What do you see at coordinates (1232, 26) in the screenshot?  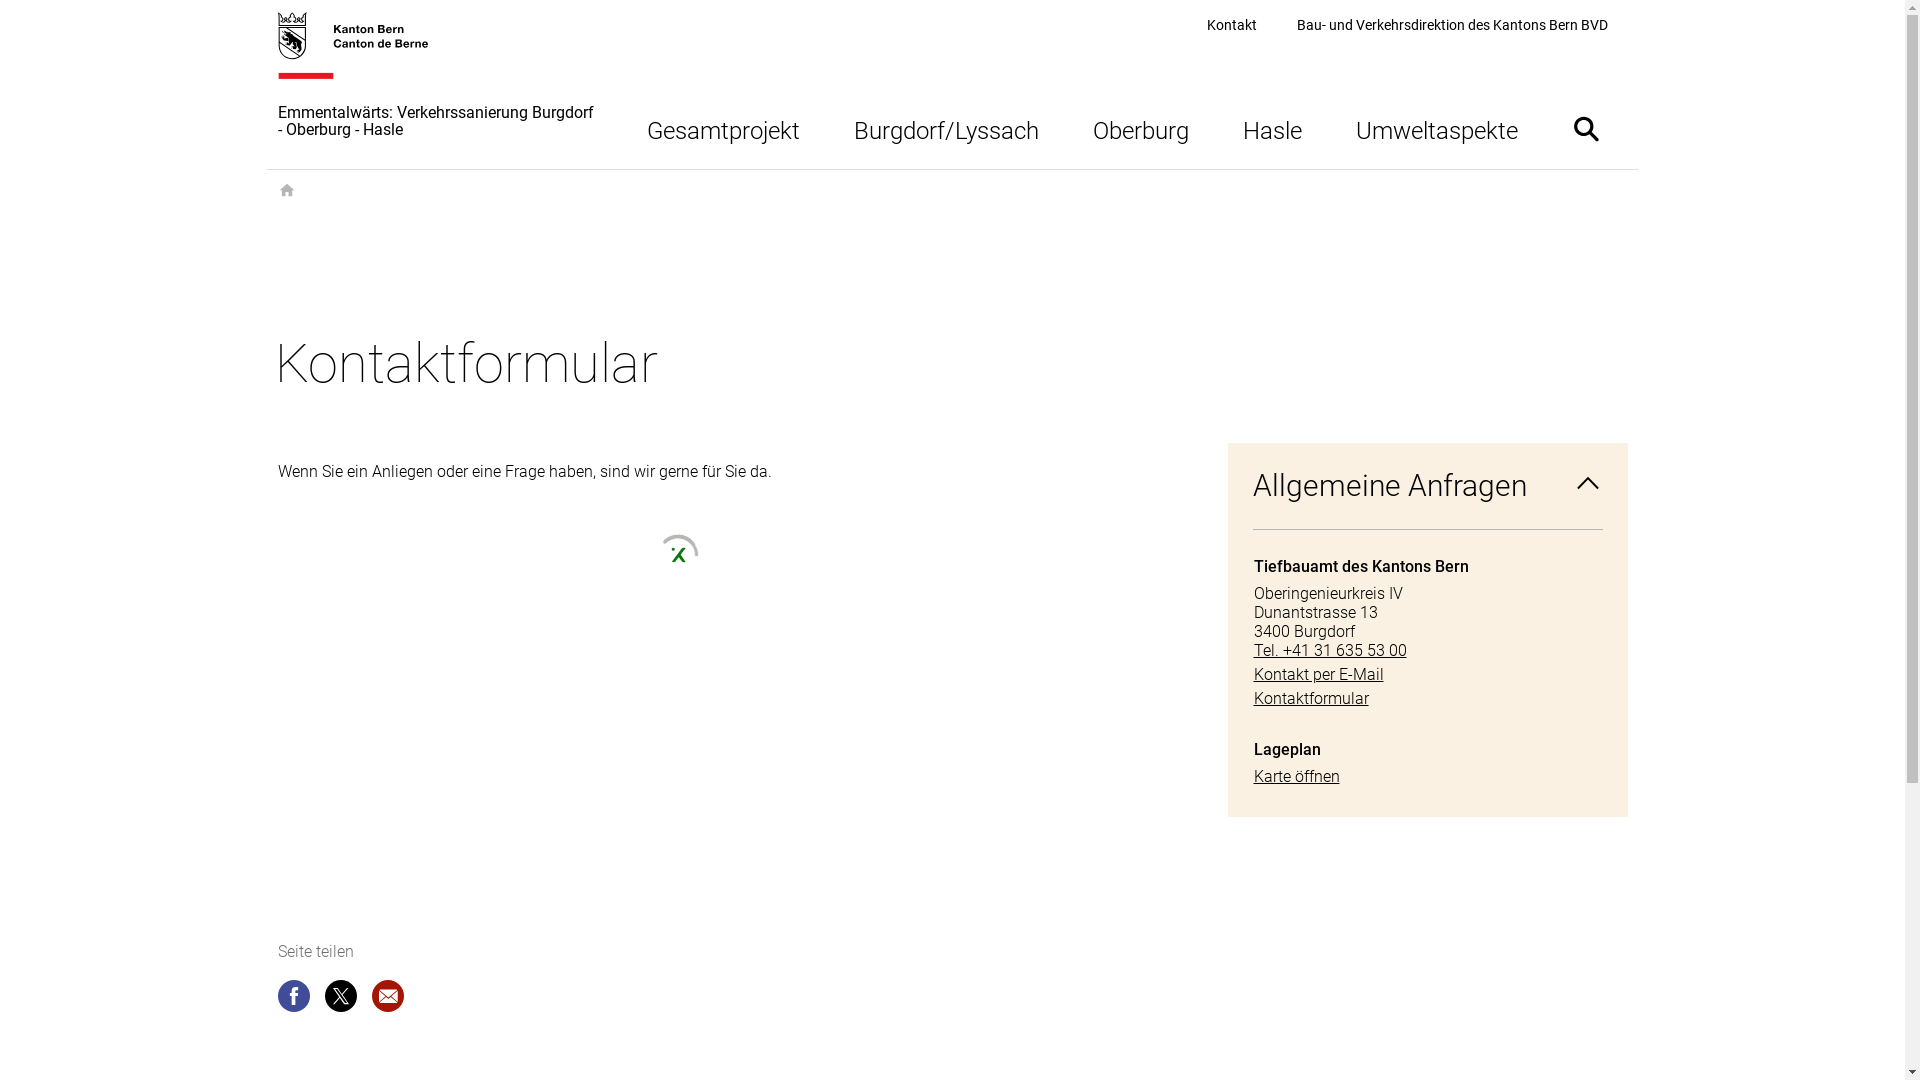 I see `Kontakt` at bounding box center [1232, 26].